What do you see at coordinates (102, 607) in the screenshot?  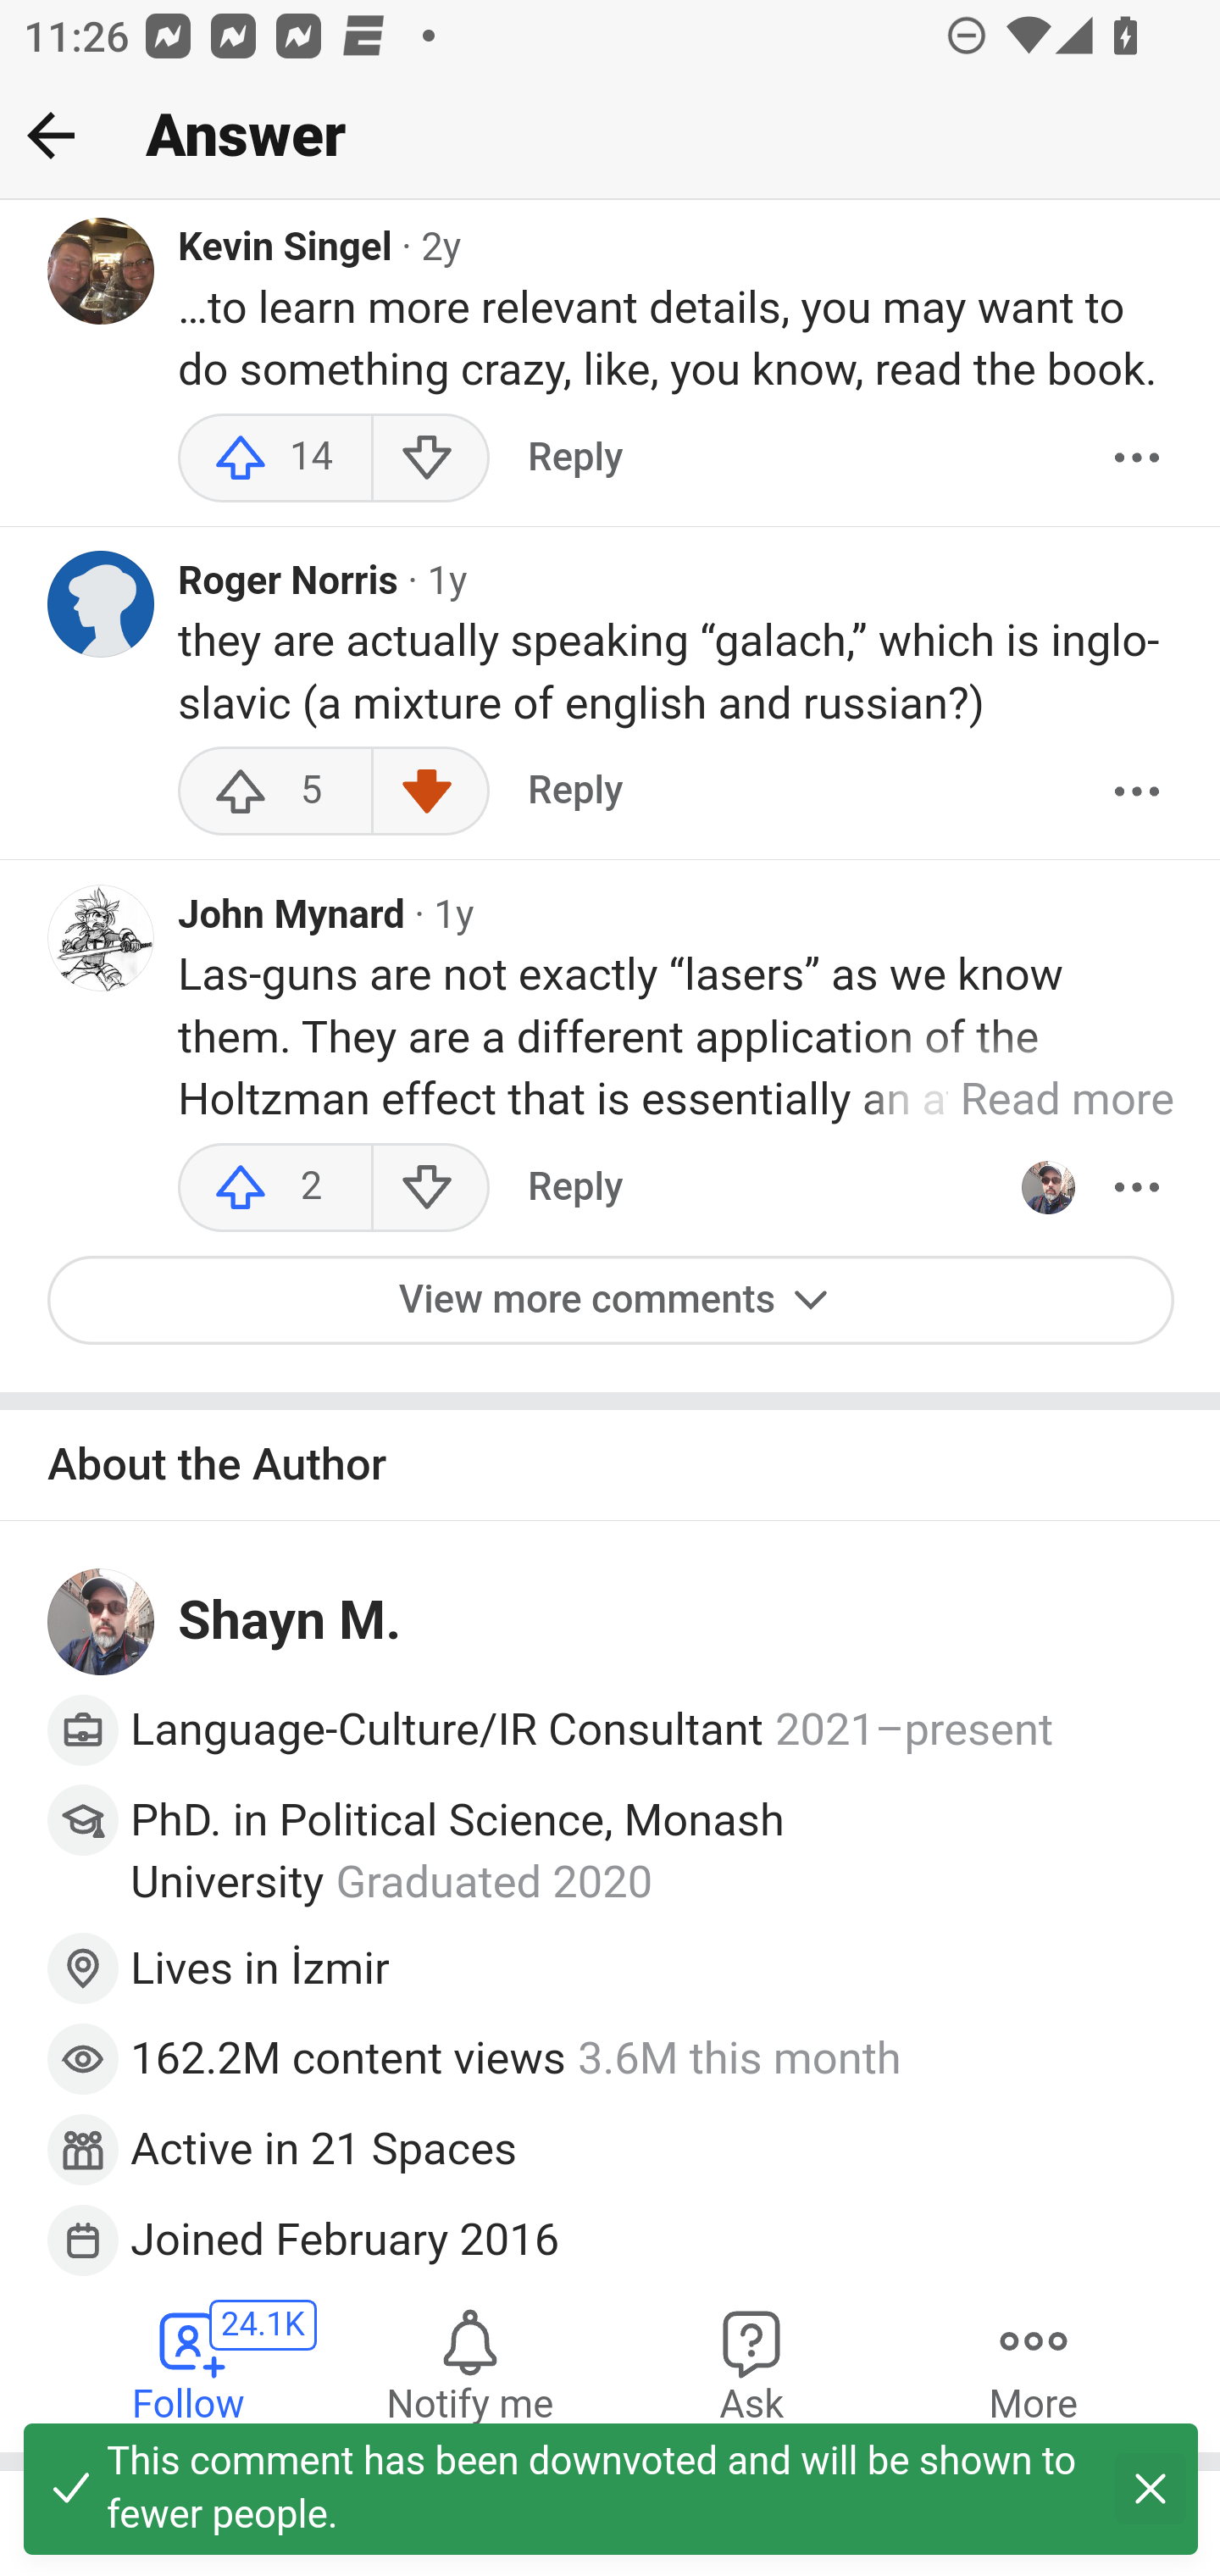 I see `Profile photo for Roger Norris` at bounding box center [102, 607].